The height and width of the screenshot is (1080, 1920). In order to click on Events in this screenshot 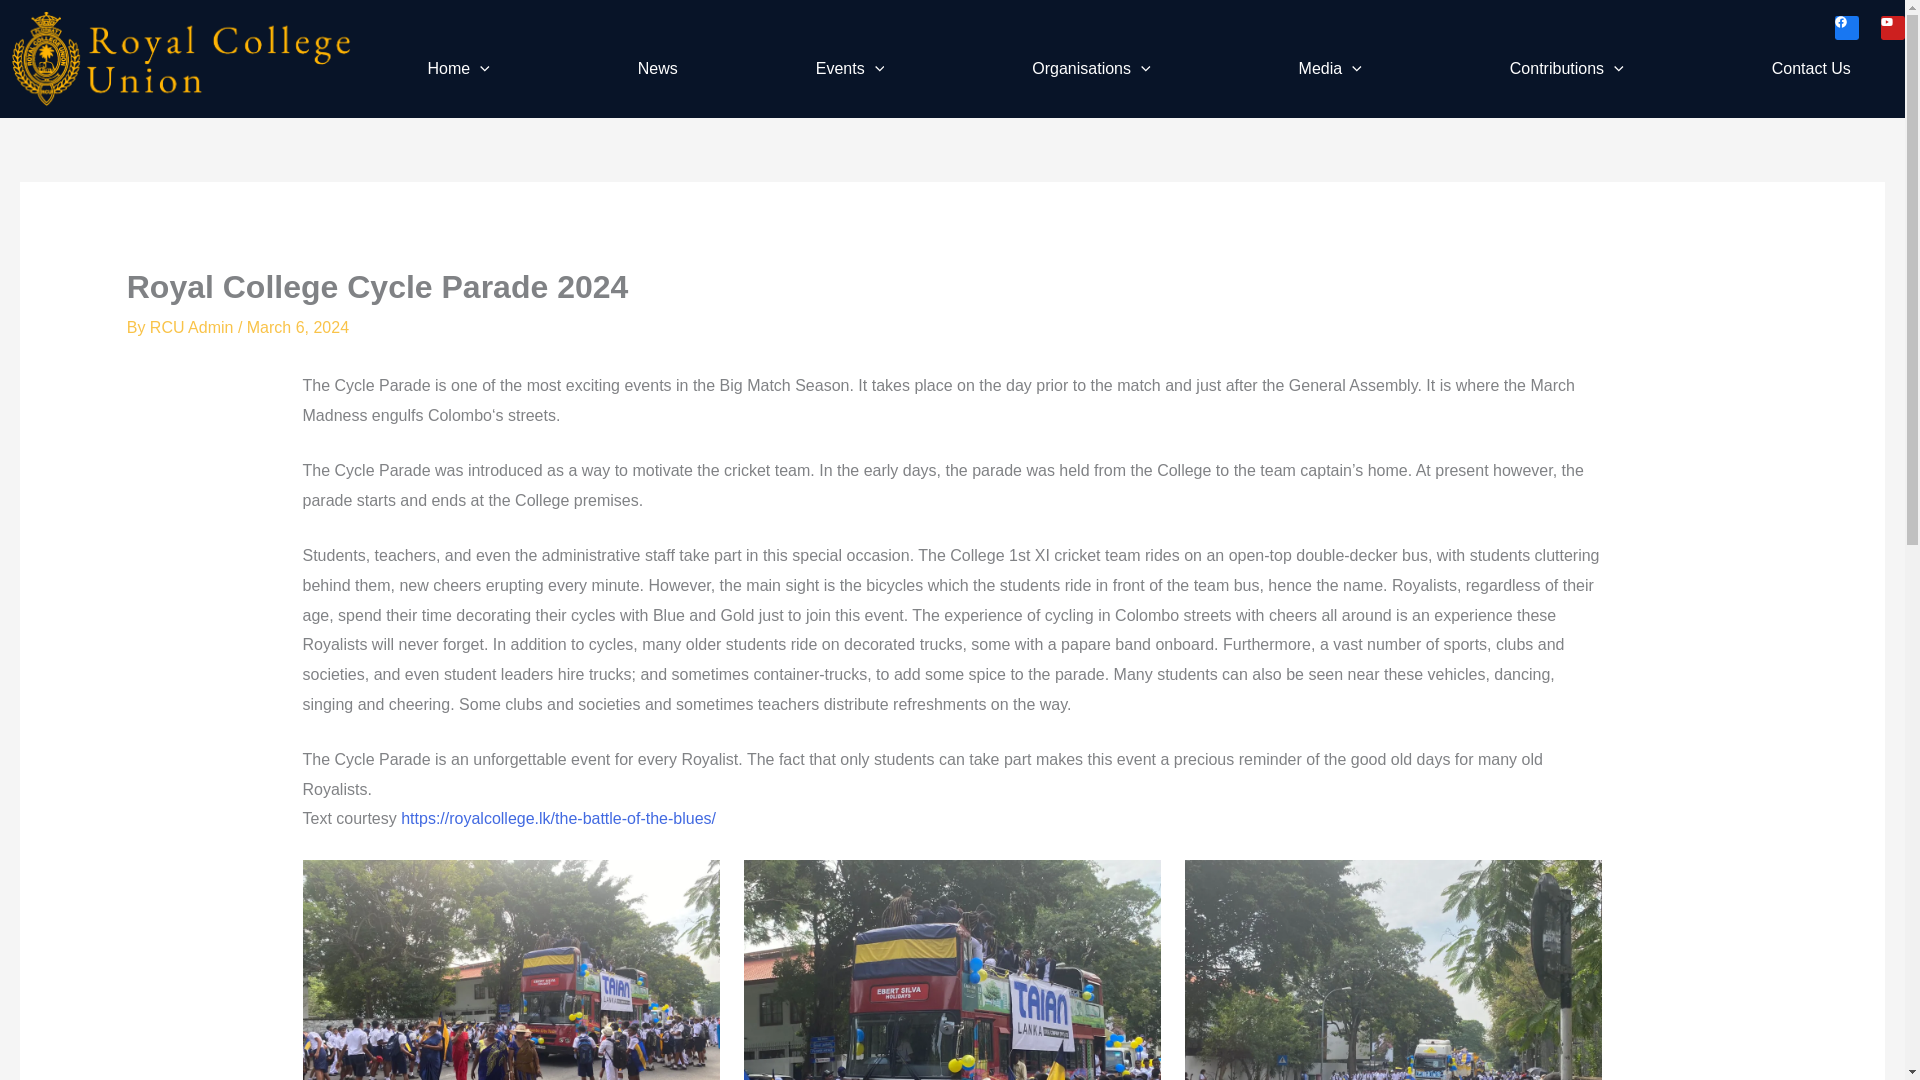, I will do `click(855, 68)`.